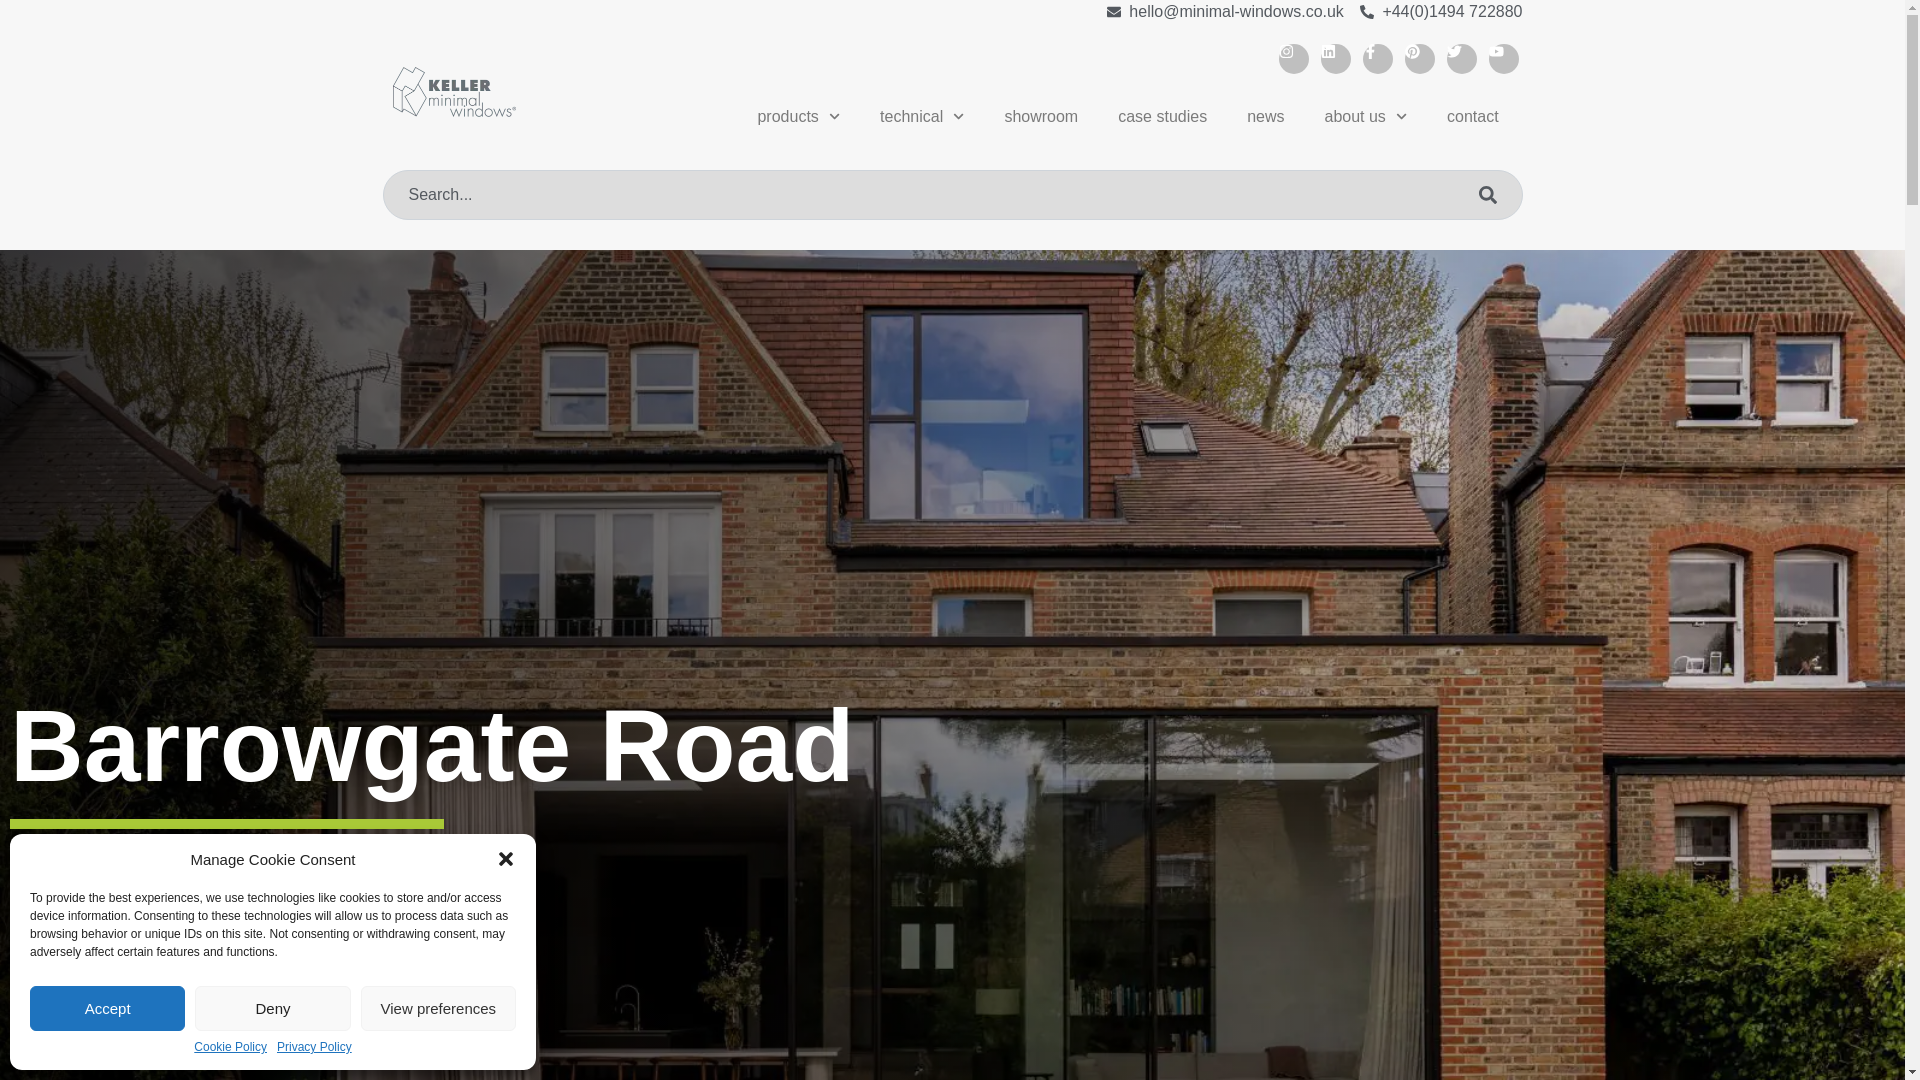  Describe the element at coordinates (798, 116) in the screenshot. I see `products` at that location.